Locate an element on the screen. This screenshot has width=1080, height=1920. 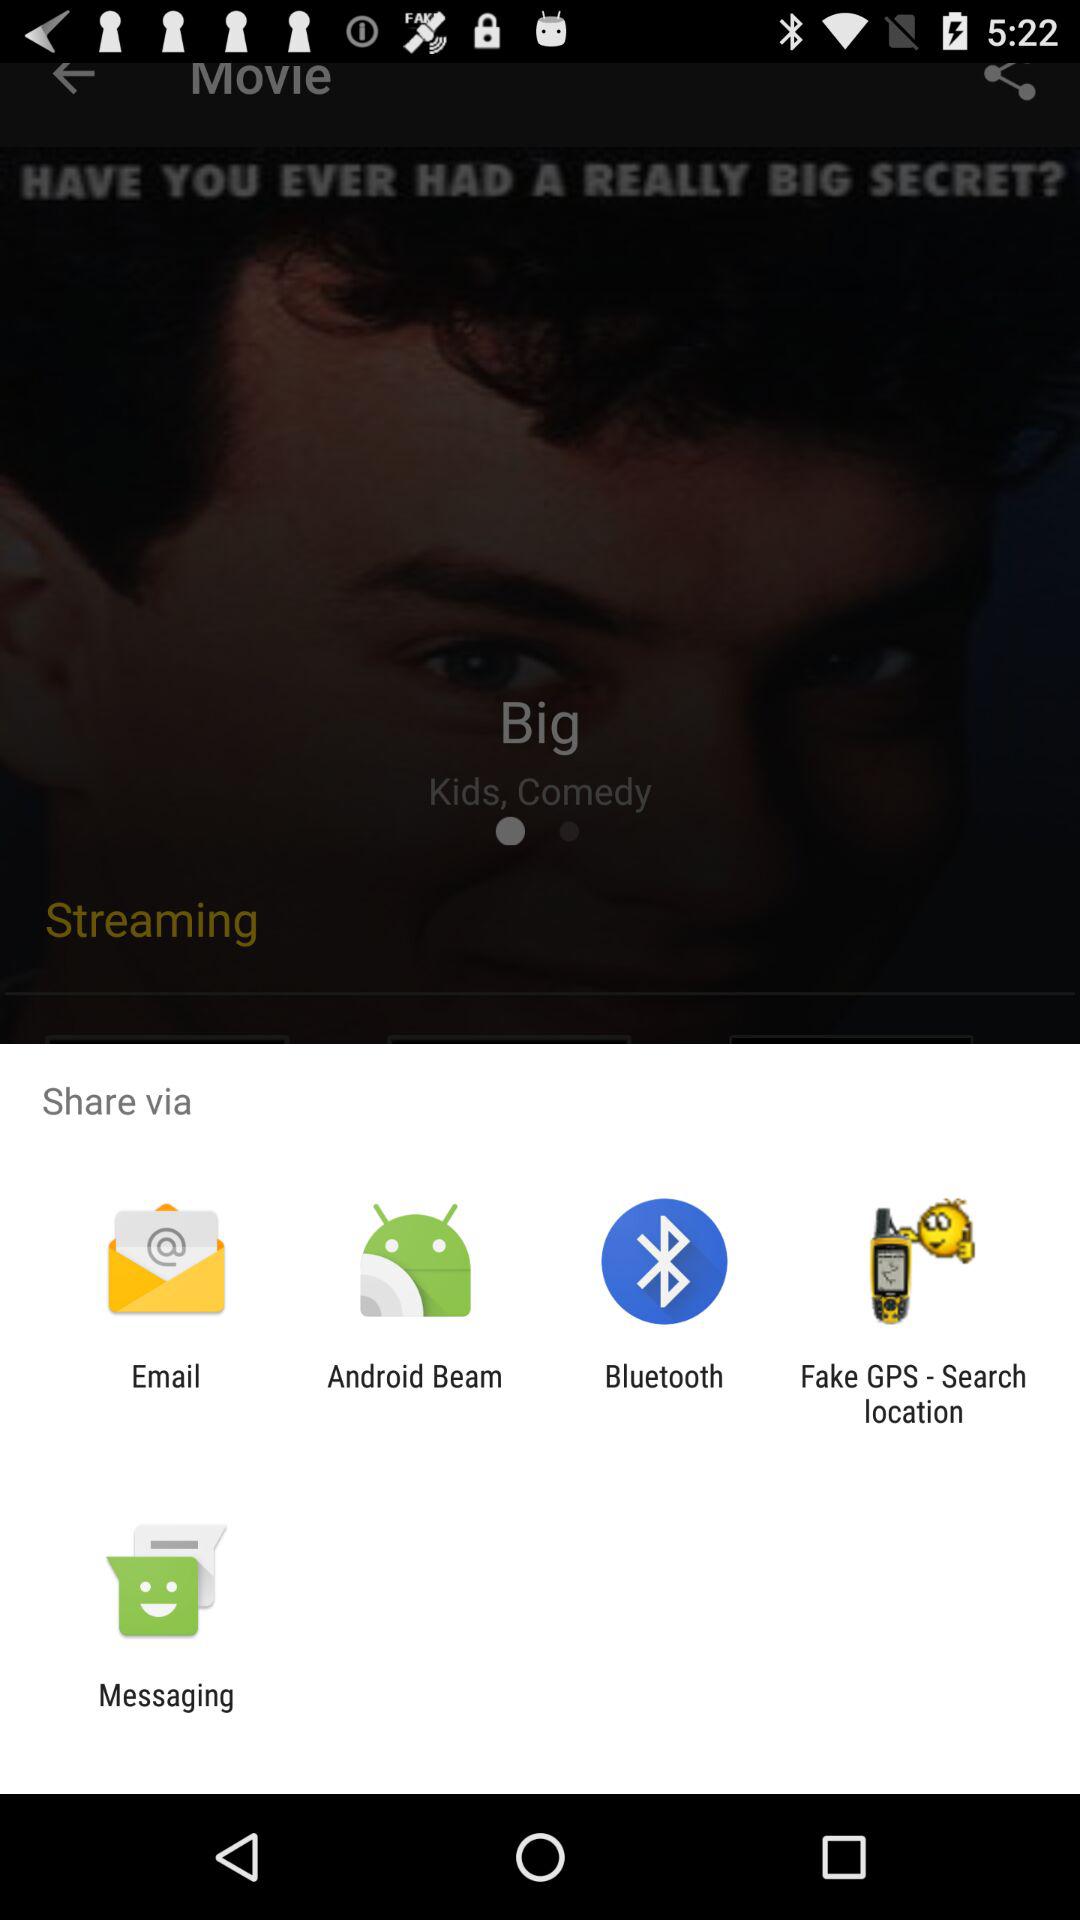
tap the app to the right of the email icon is located at coordinates (414, 1393).